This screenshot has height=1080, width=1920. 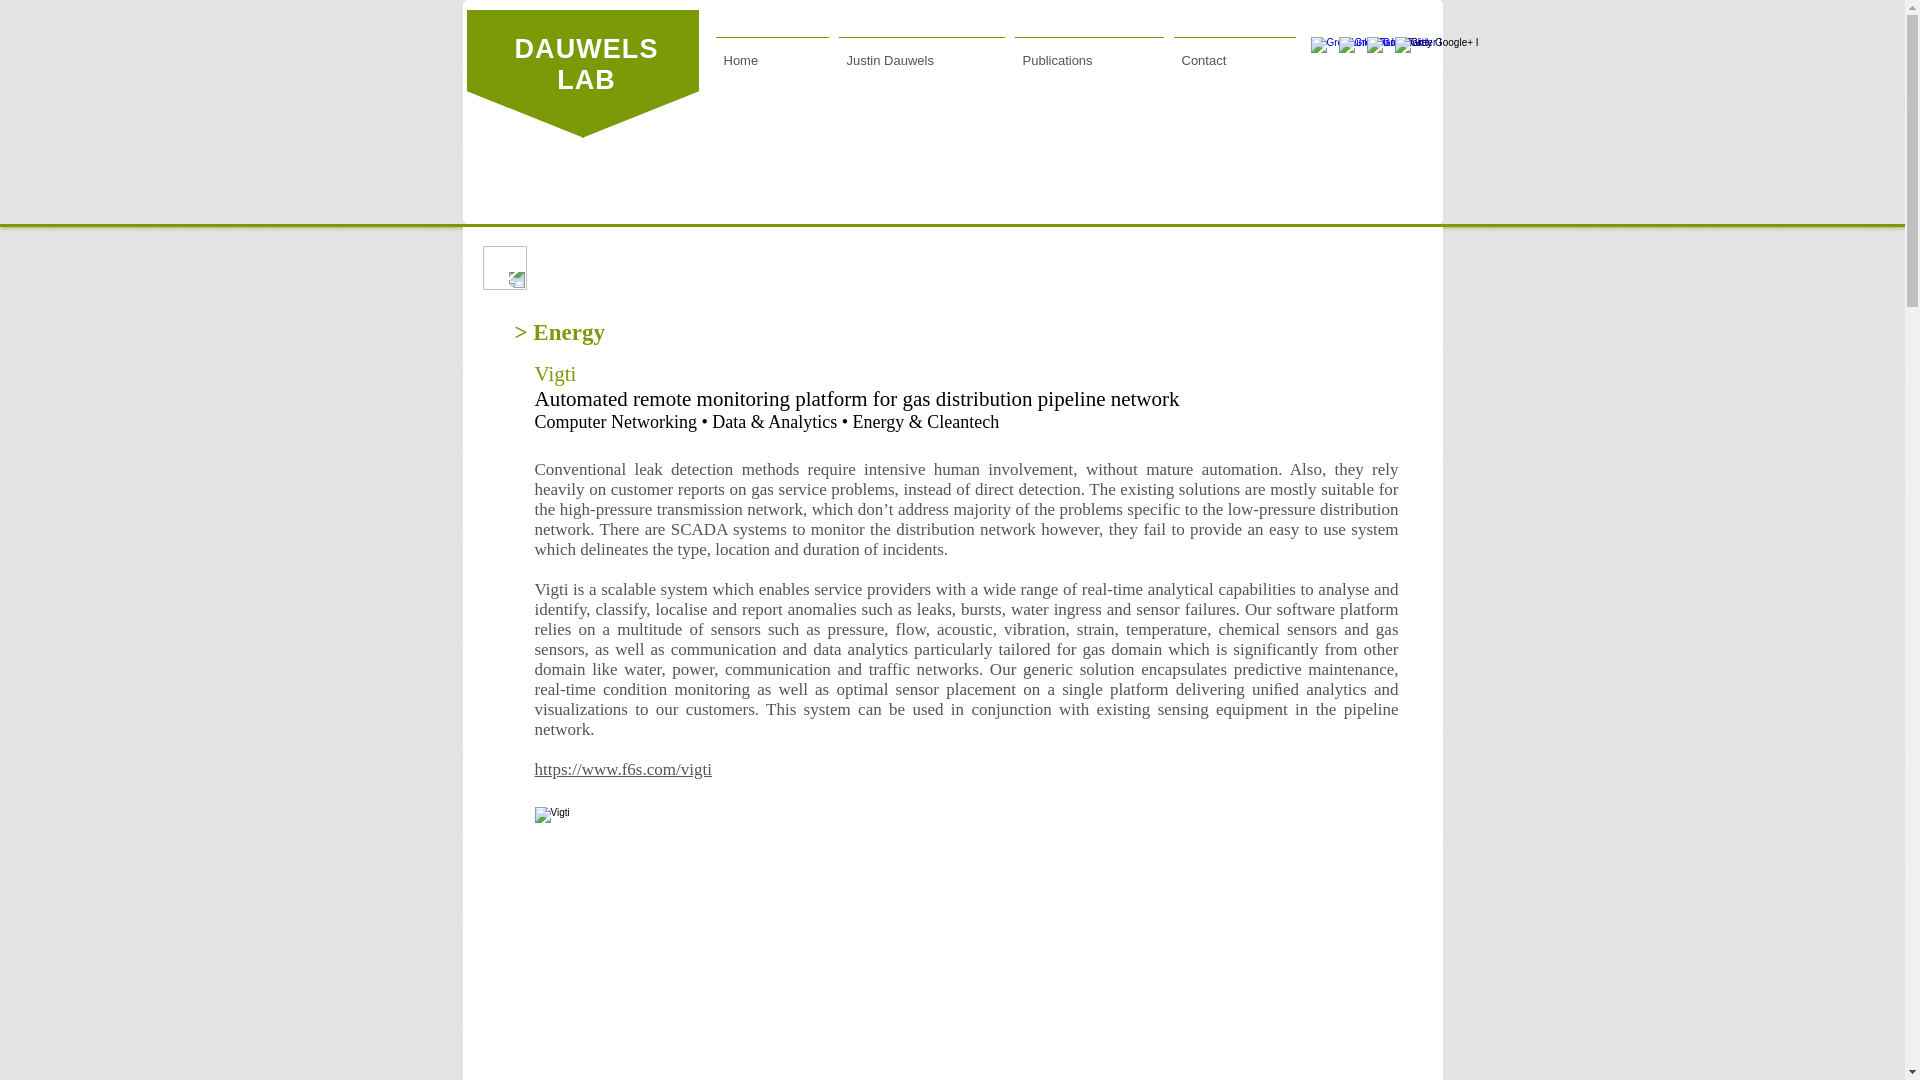 What do you see at coordinates (1233, 51) in the screenshot?
I see `Contact` at bounding box center [1233, 51].